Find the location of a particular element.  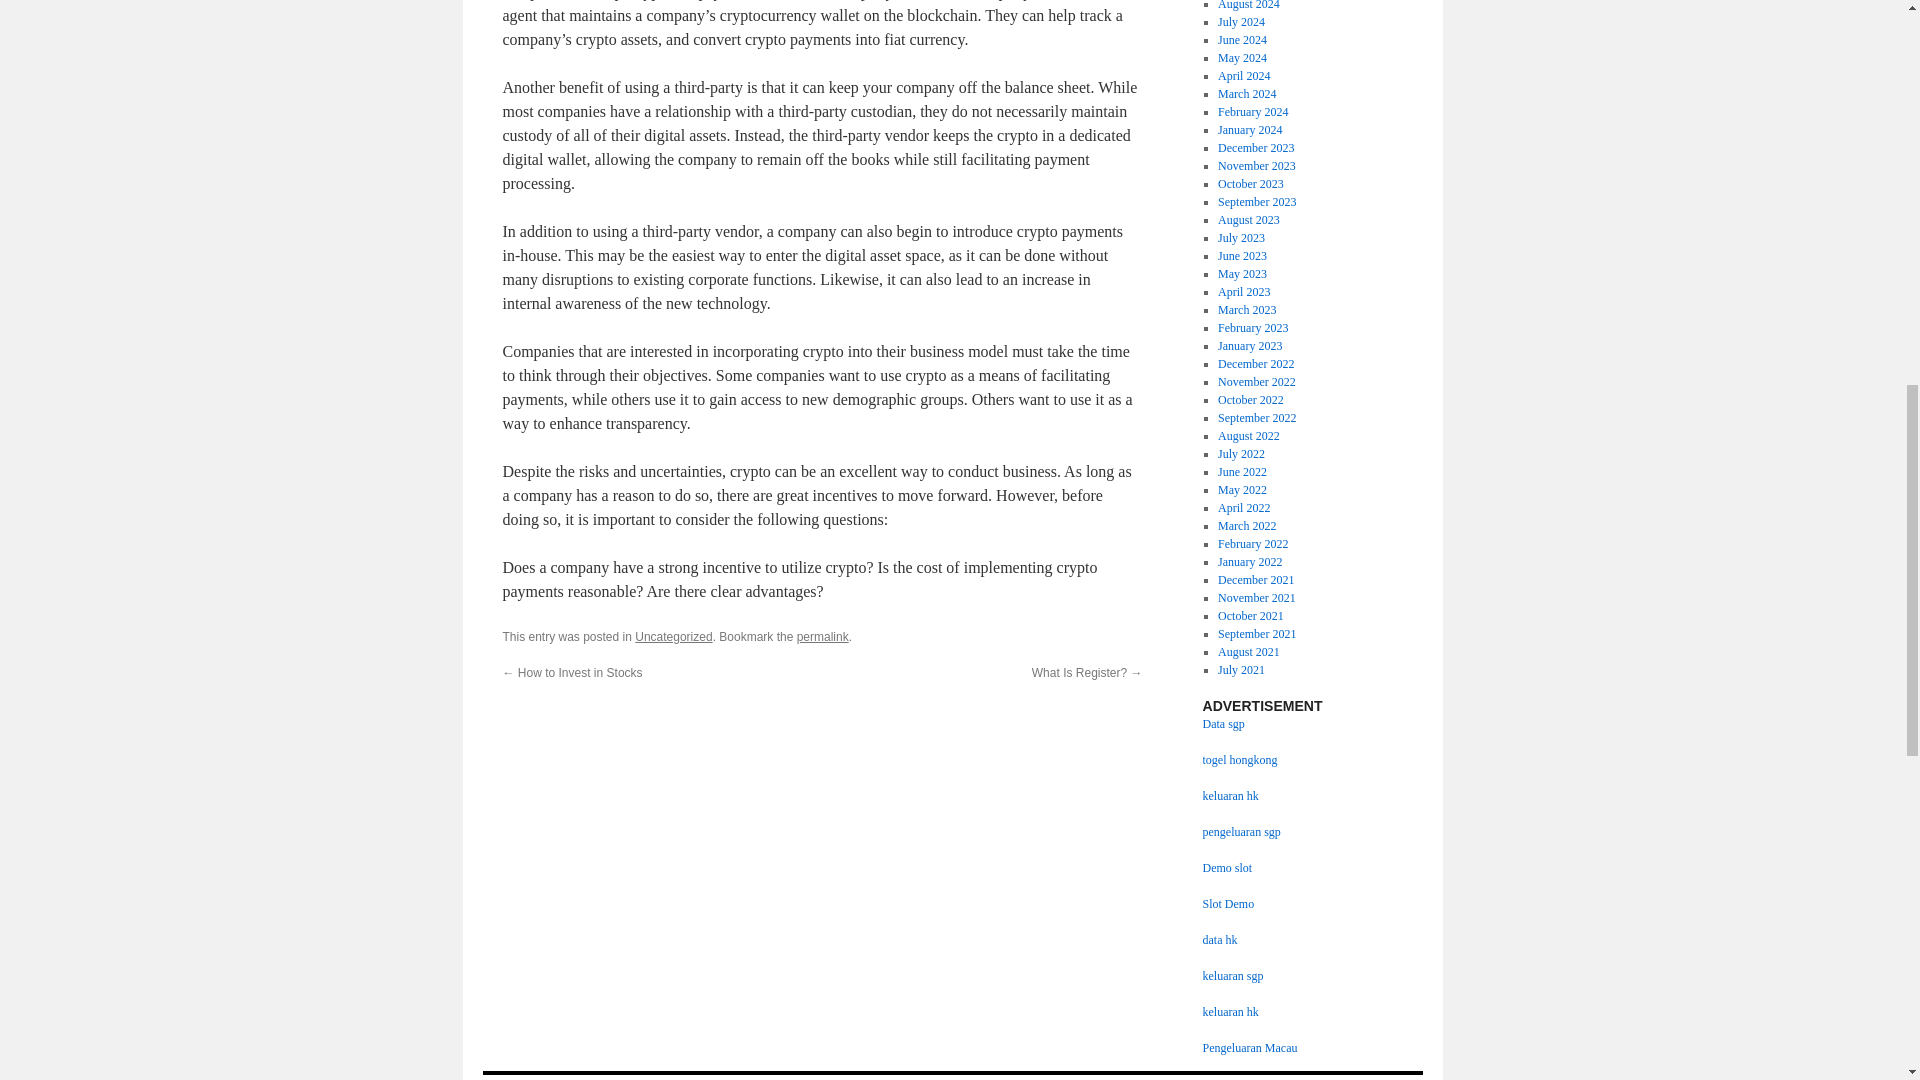

April 2024 is located at coordinates (1243, 76).